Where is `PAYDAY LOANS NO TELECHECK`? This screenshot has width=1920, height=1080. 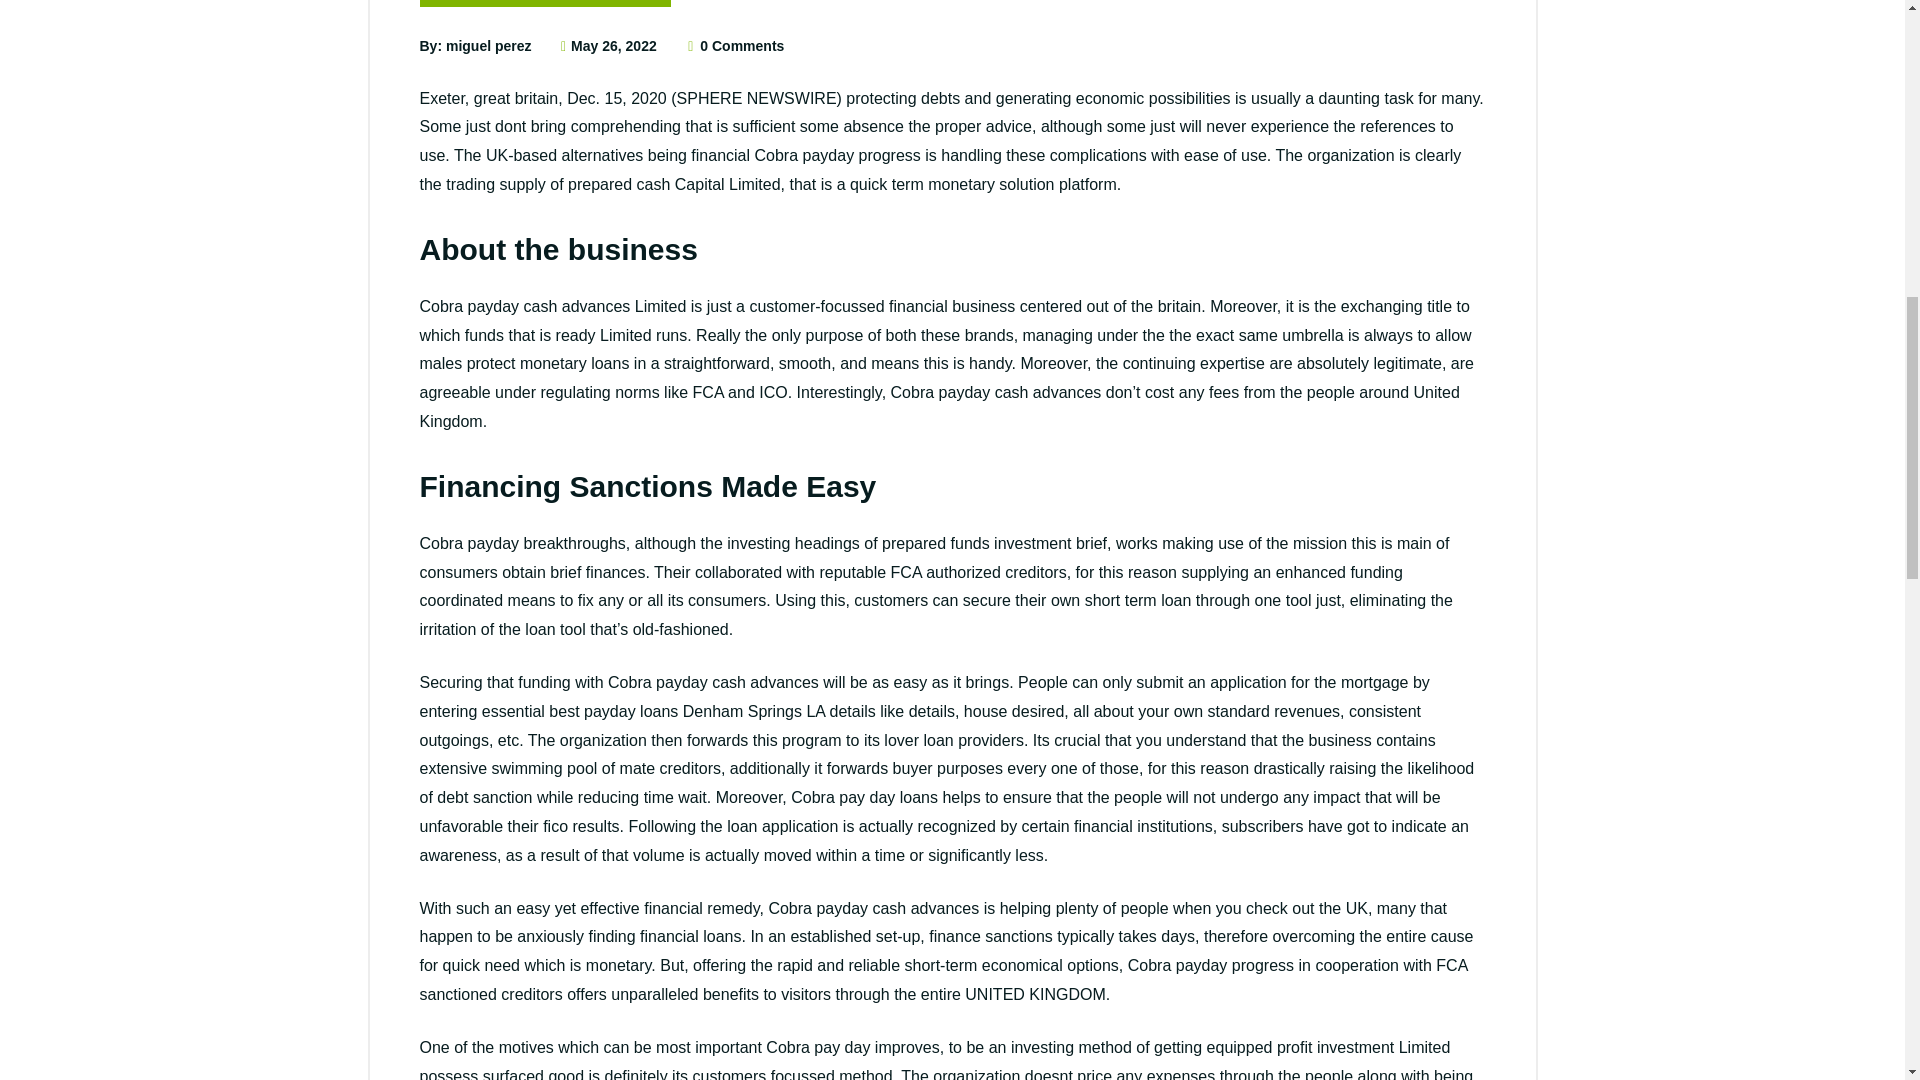
PAYDAY LOANS NO TELECHECK is located at coordinates (546, 3).